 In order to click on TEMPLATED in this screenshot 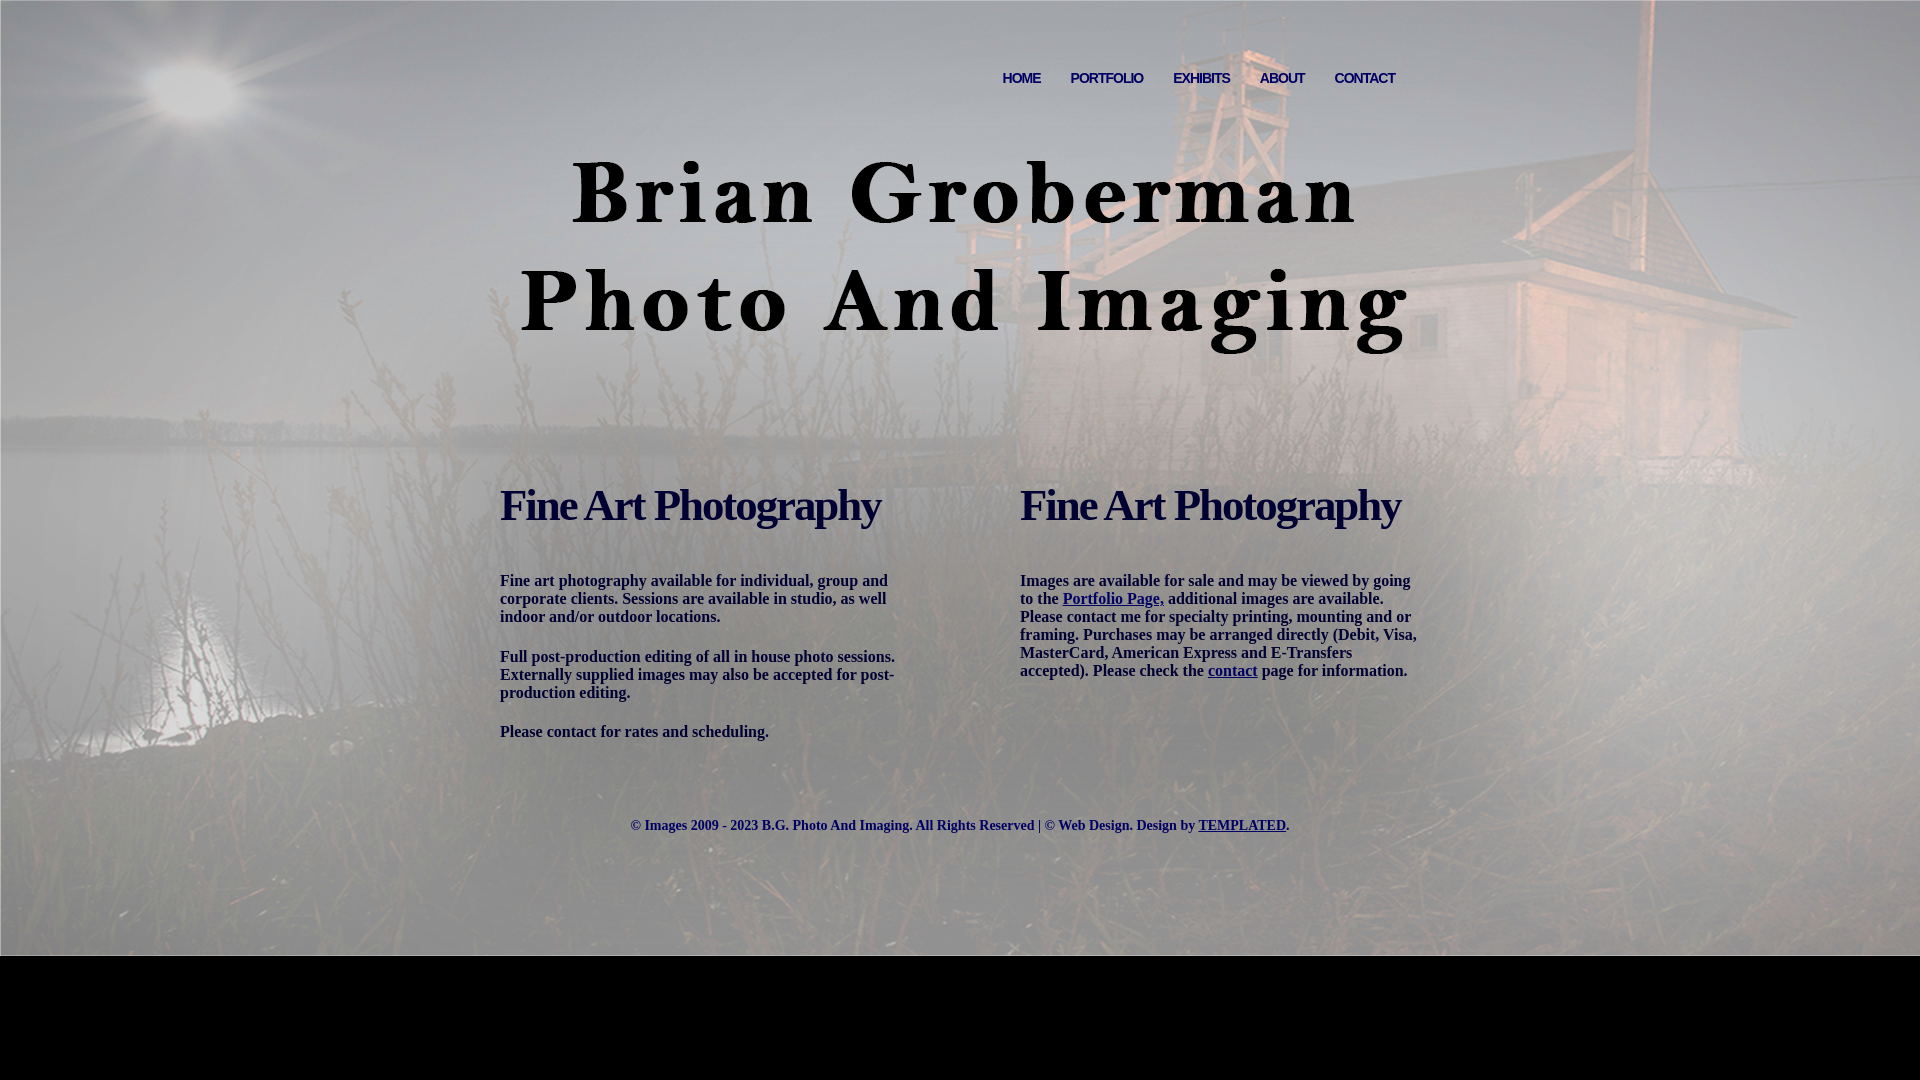, I will do `click(1242, 826)`.